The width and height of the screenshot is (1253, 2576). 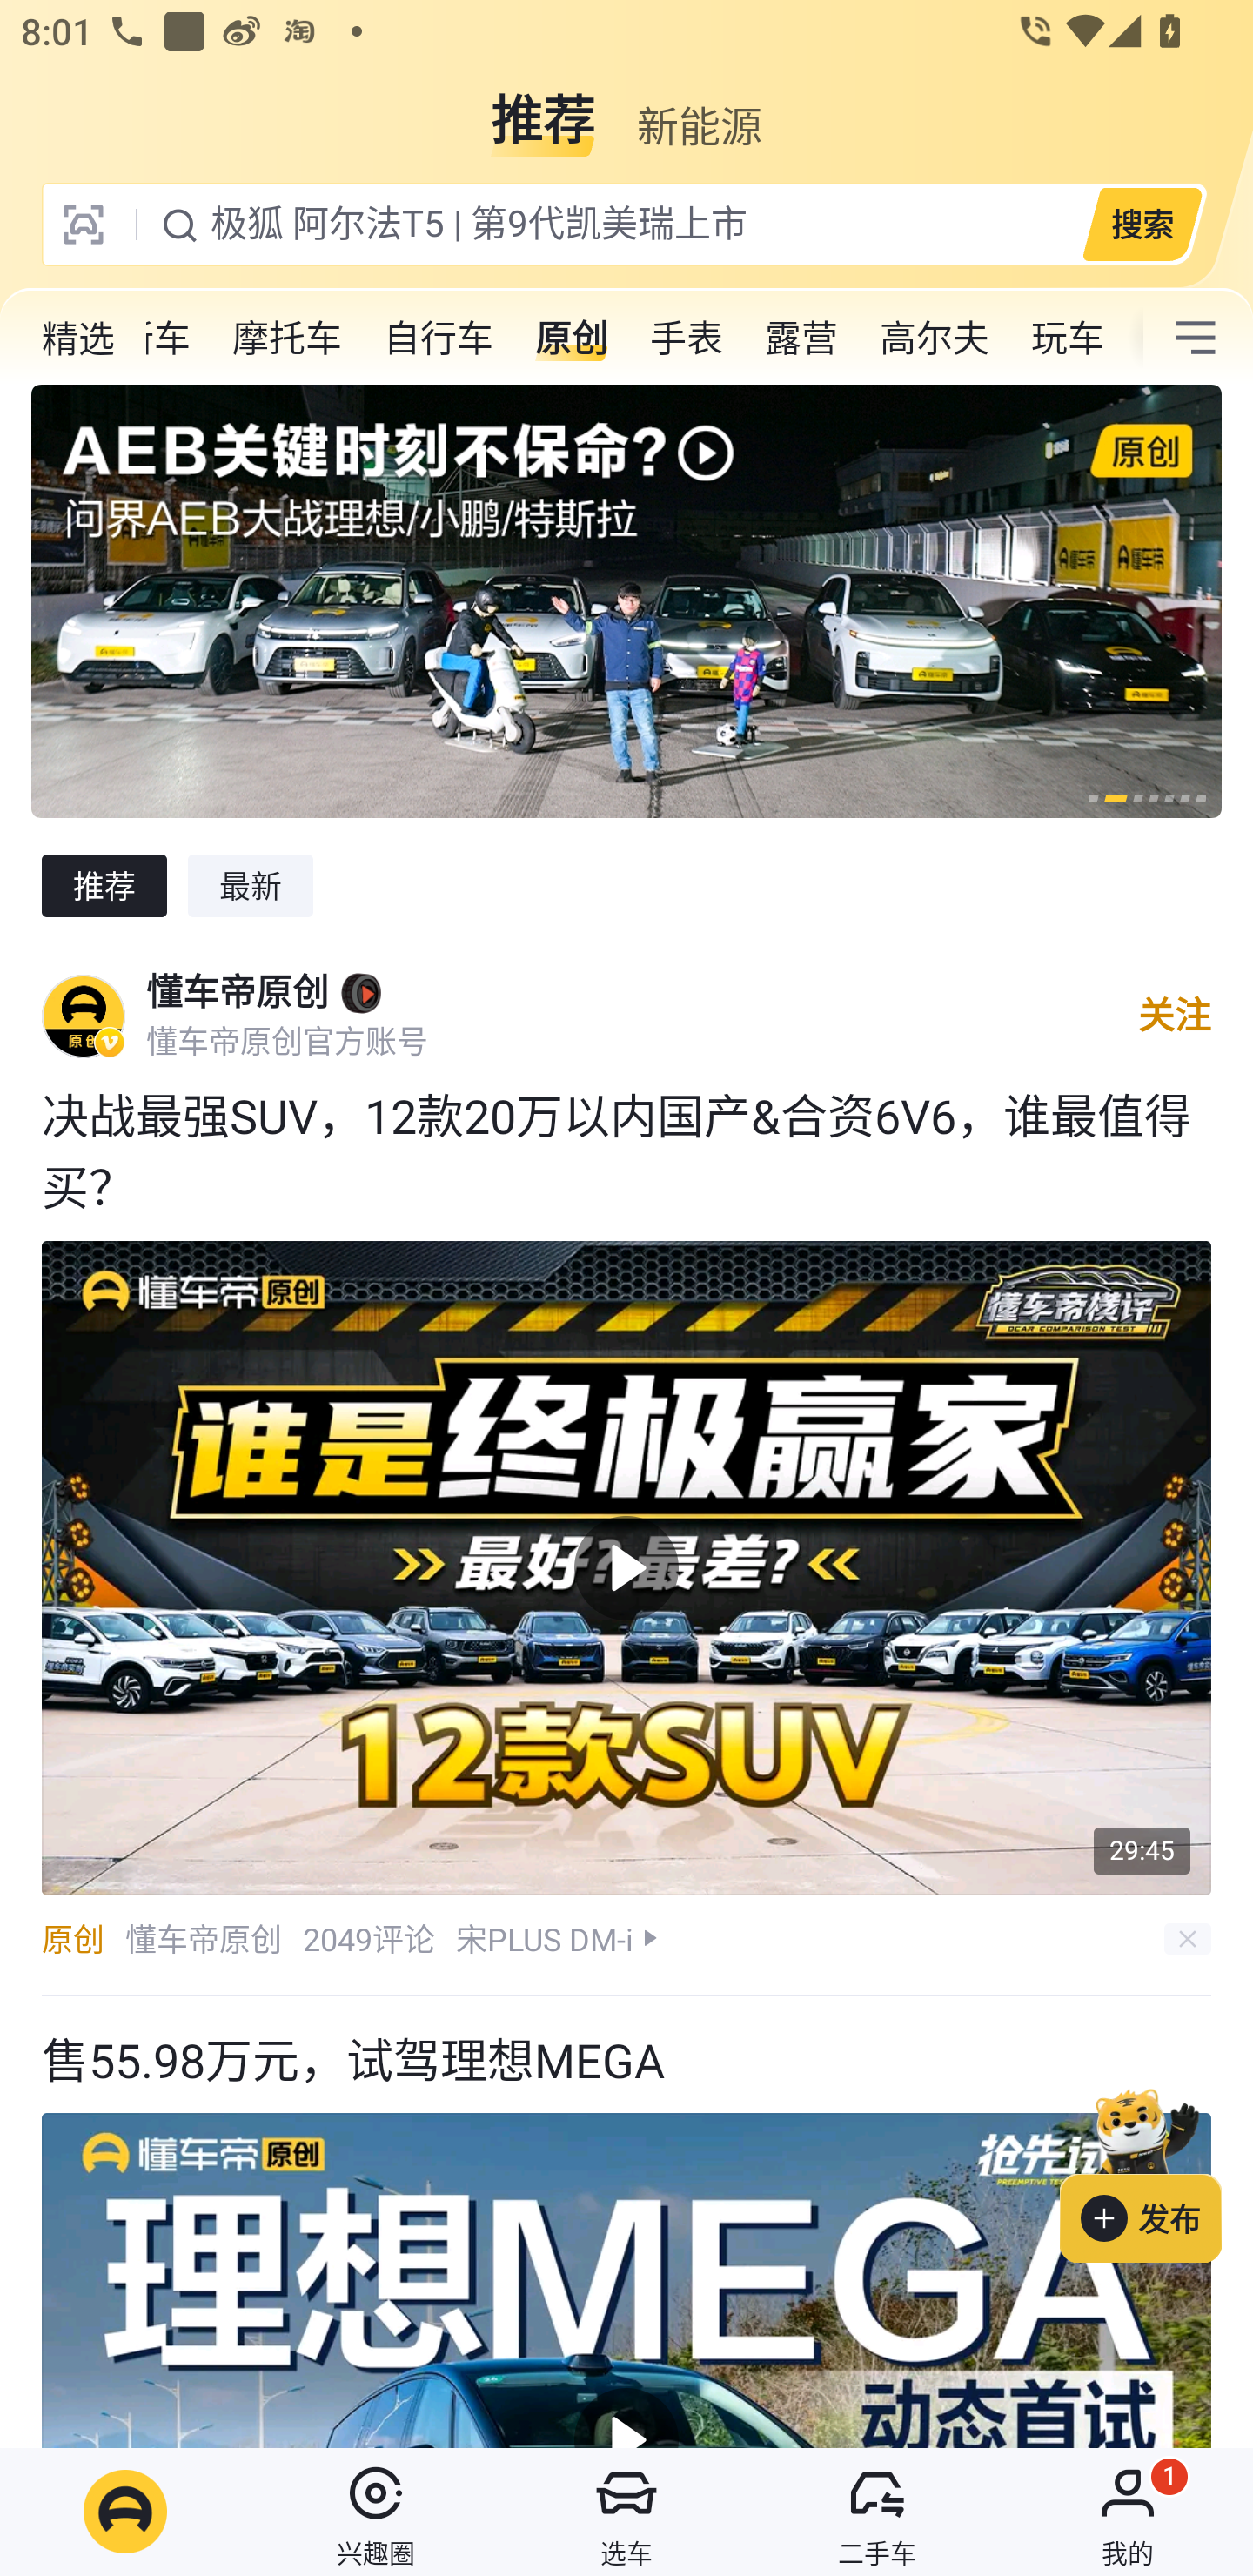 What do you see at coordinates (699, 108) in the screenshot?
I see `新能源` at bounding box center [699, 108].